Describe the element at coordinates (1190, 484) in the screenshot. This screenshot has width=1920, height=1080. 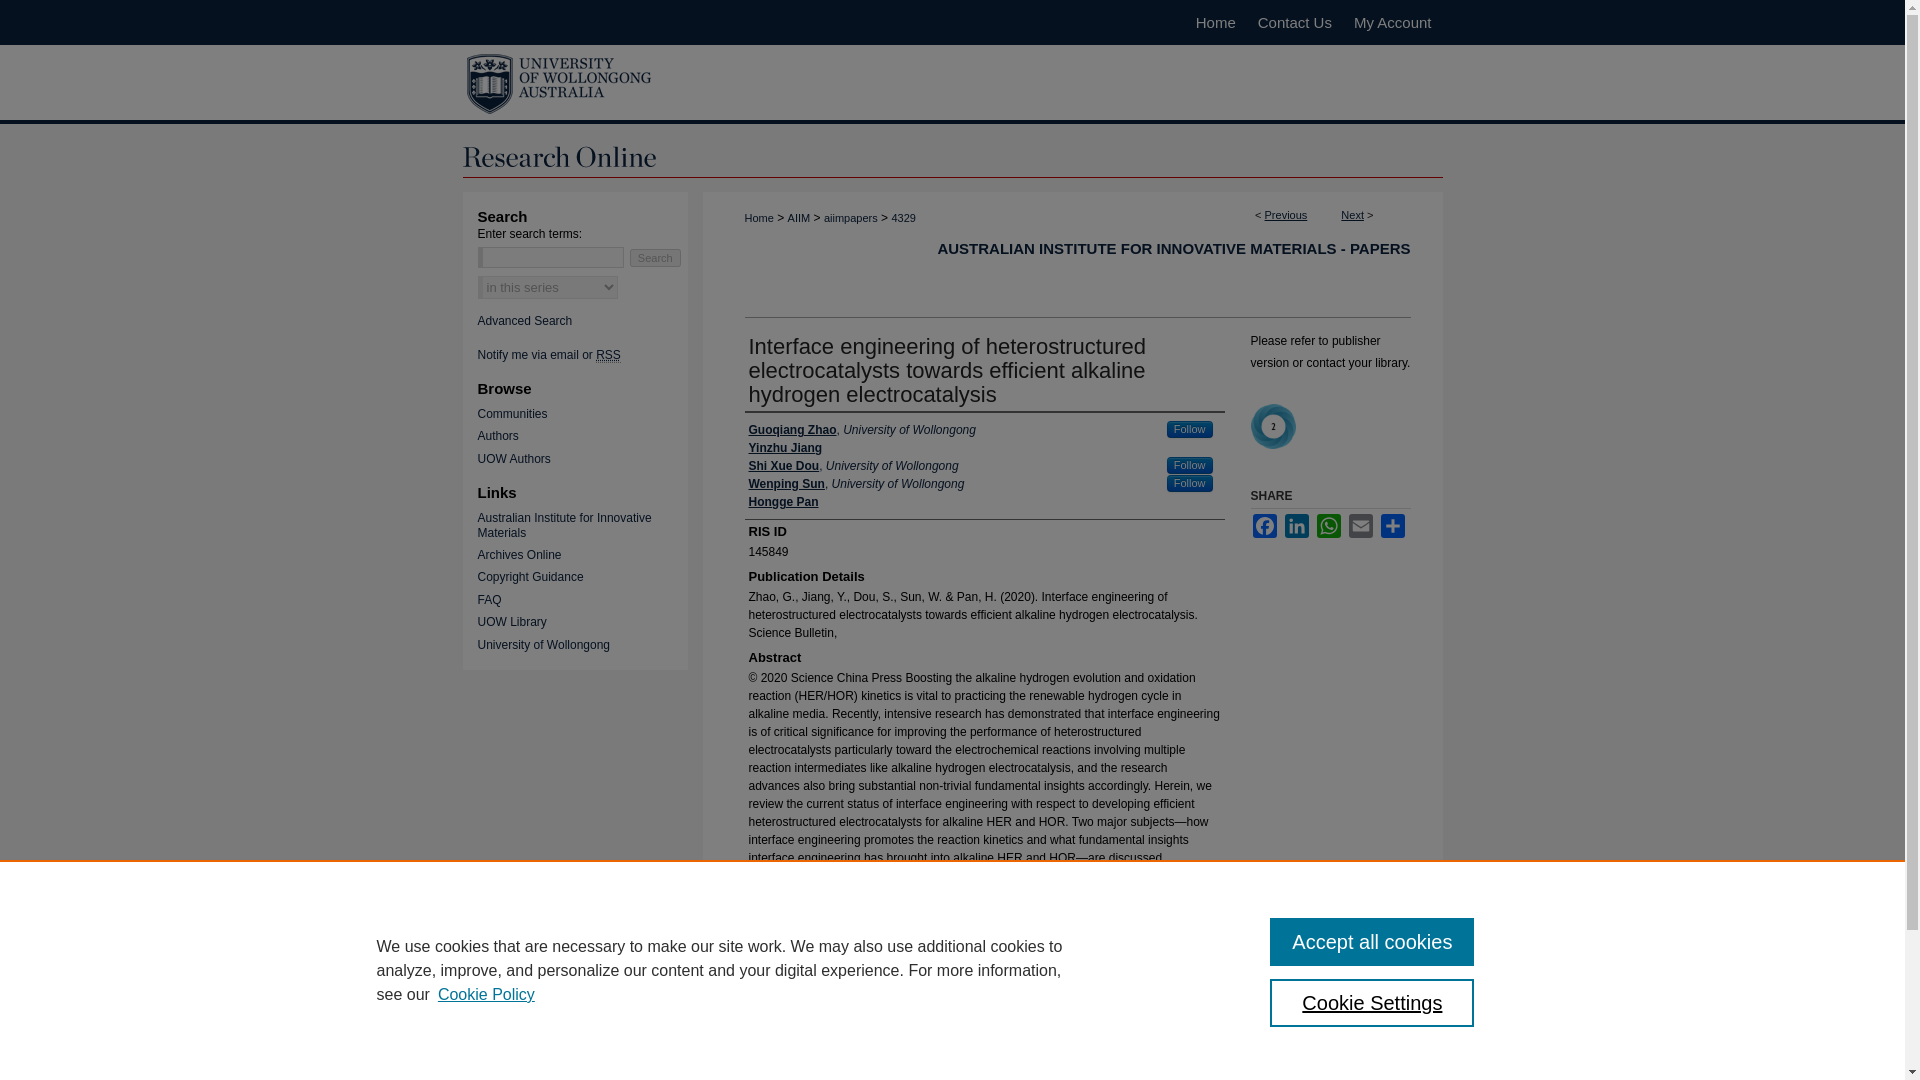
I see `Follow` at that location.